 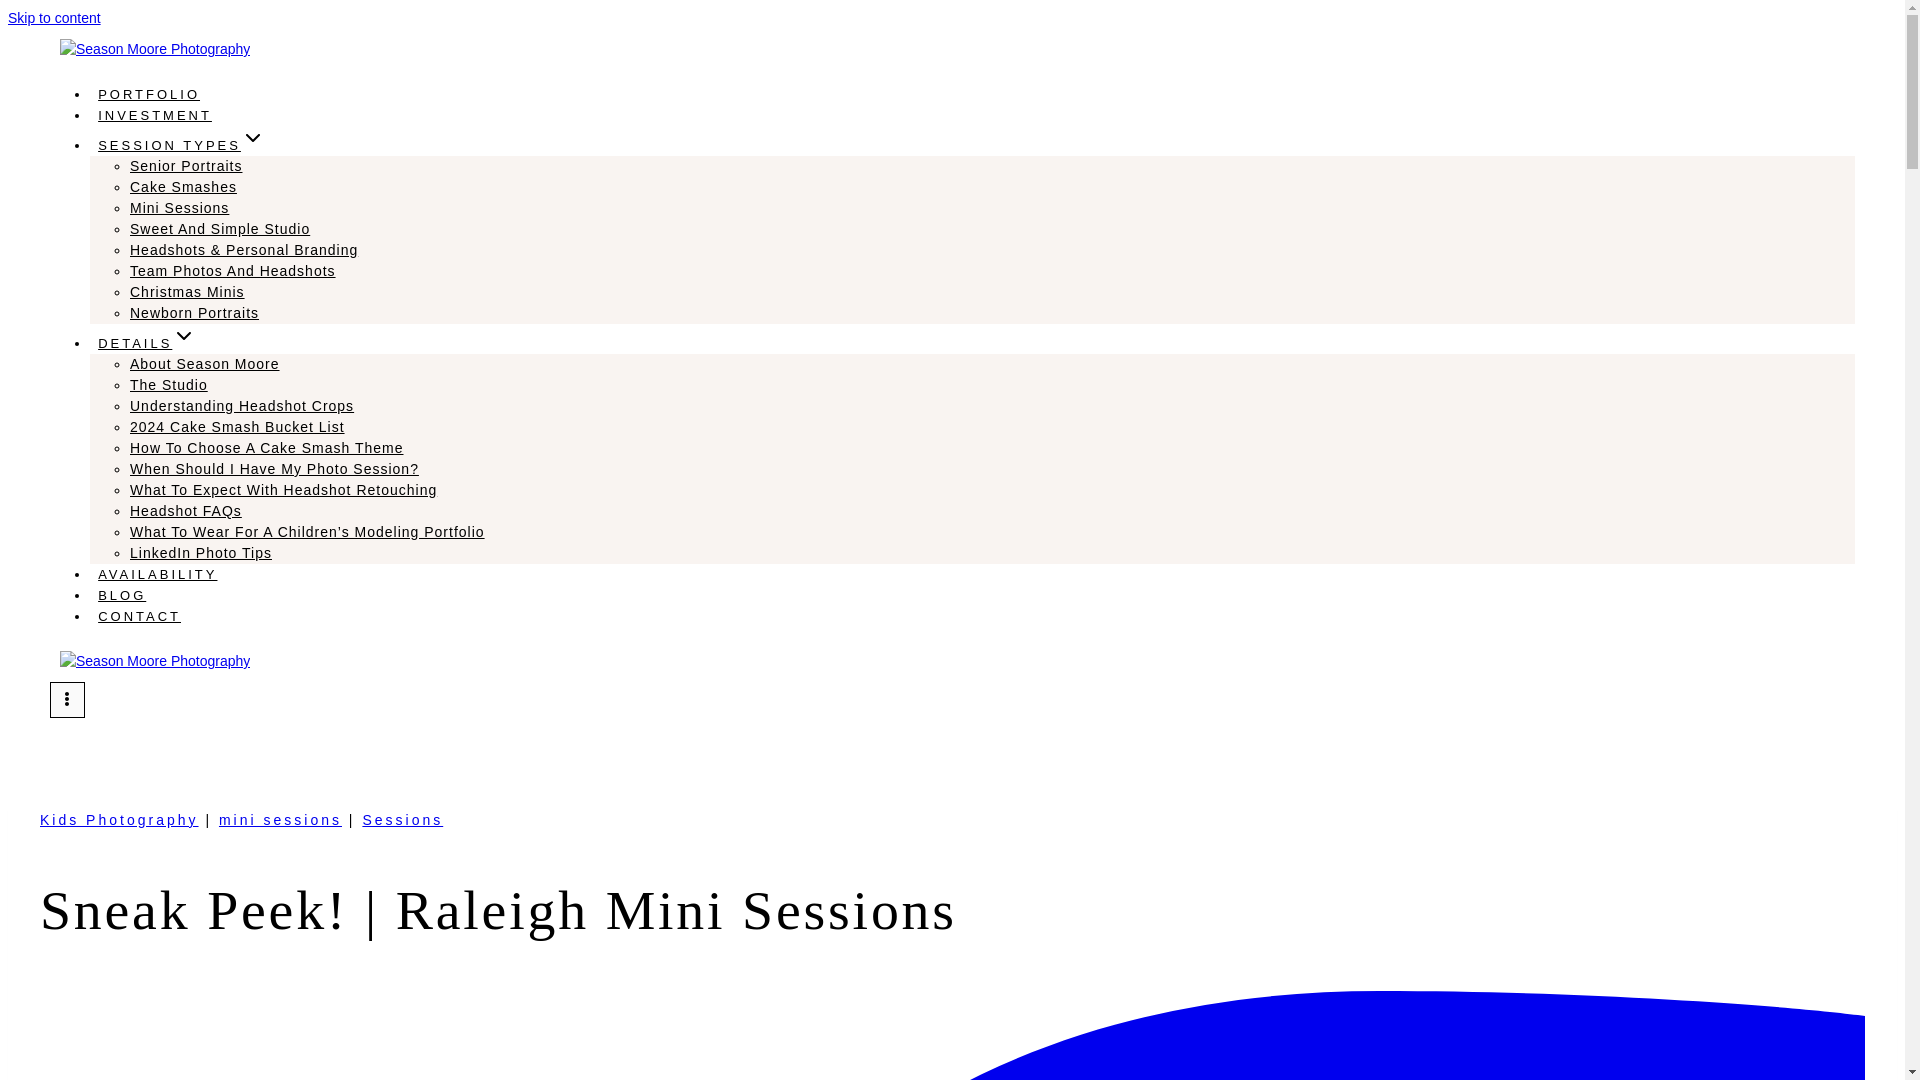 What do you see at coordinates (148, 94) in the screenshot?
I see `PORTFOLIO` at bounding box center [148, 94].